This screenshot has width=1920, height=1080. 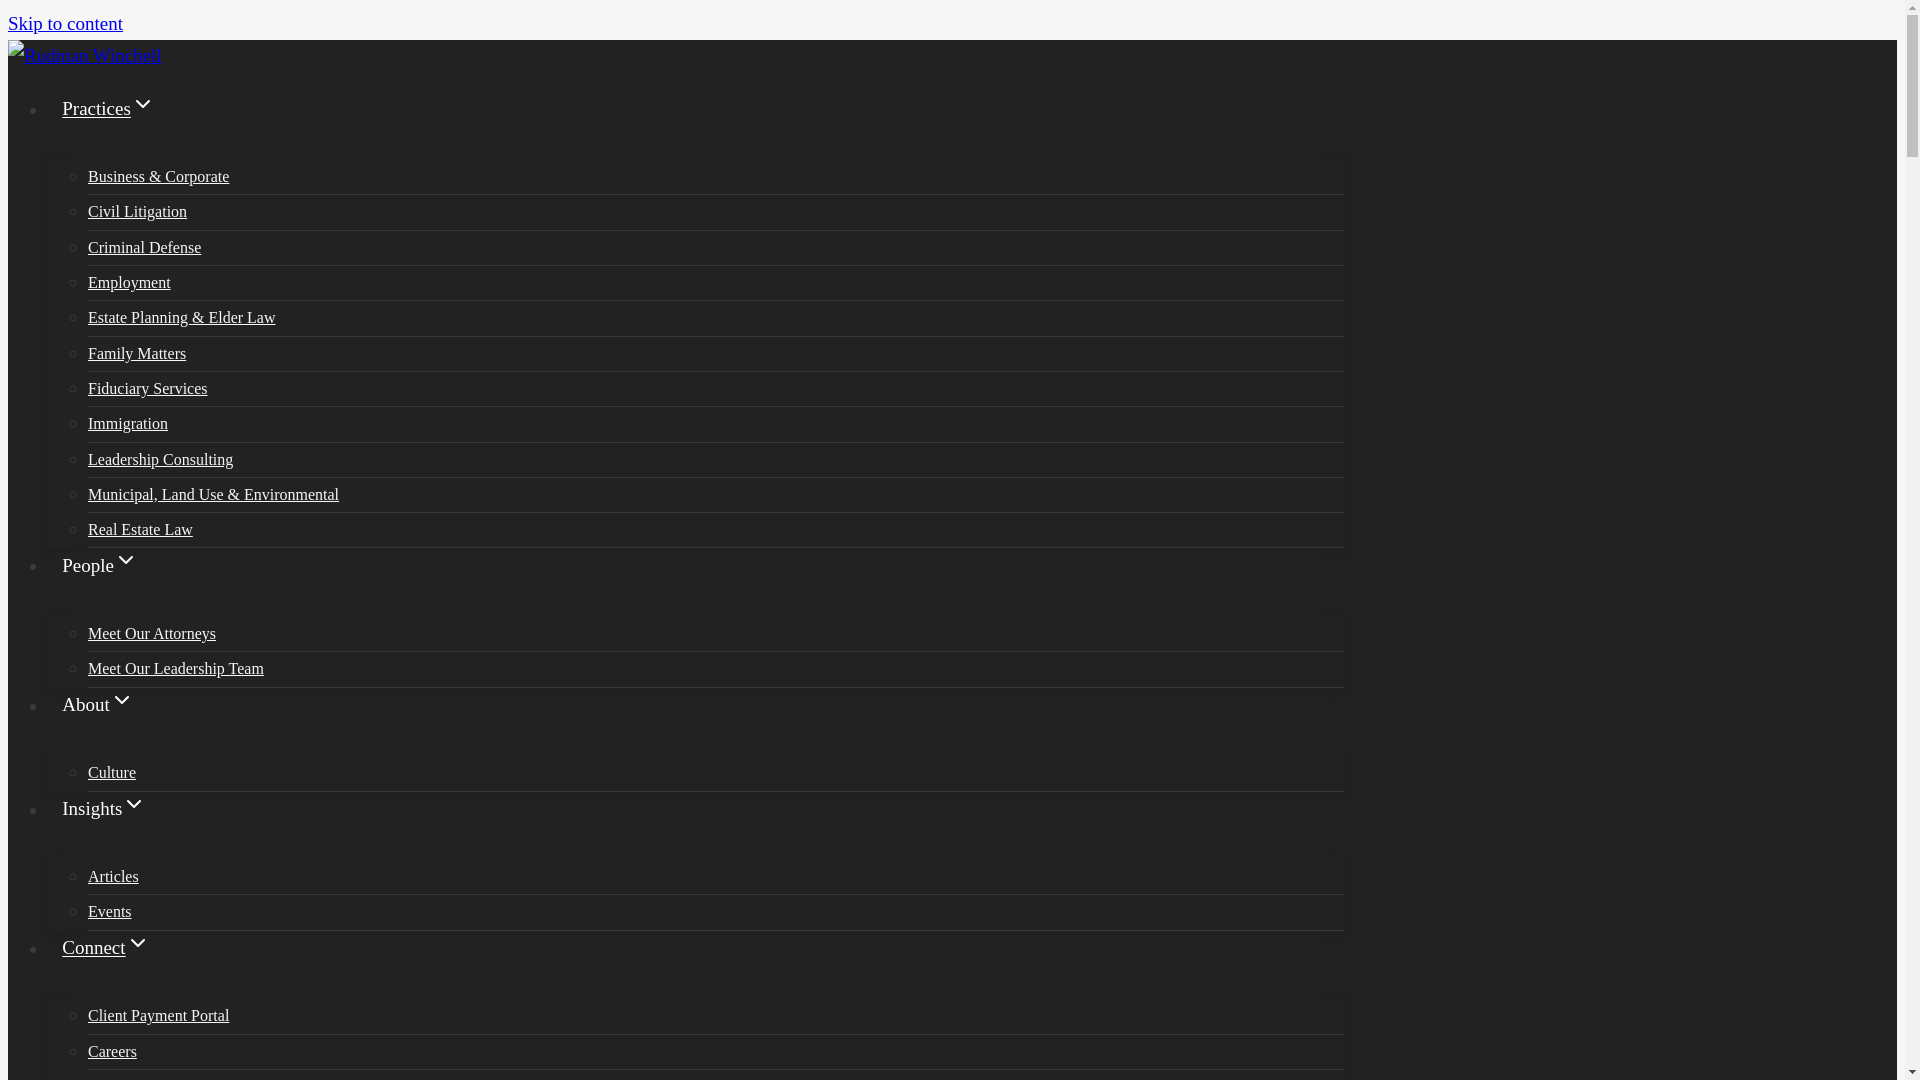 What do you see at coordinates (142, 103) in the screenshot?
I see `Expand` at bounding box center [142, 103].